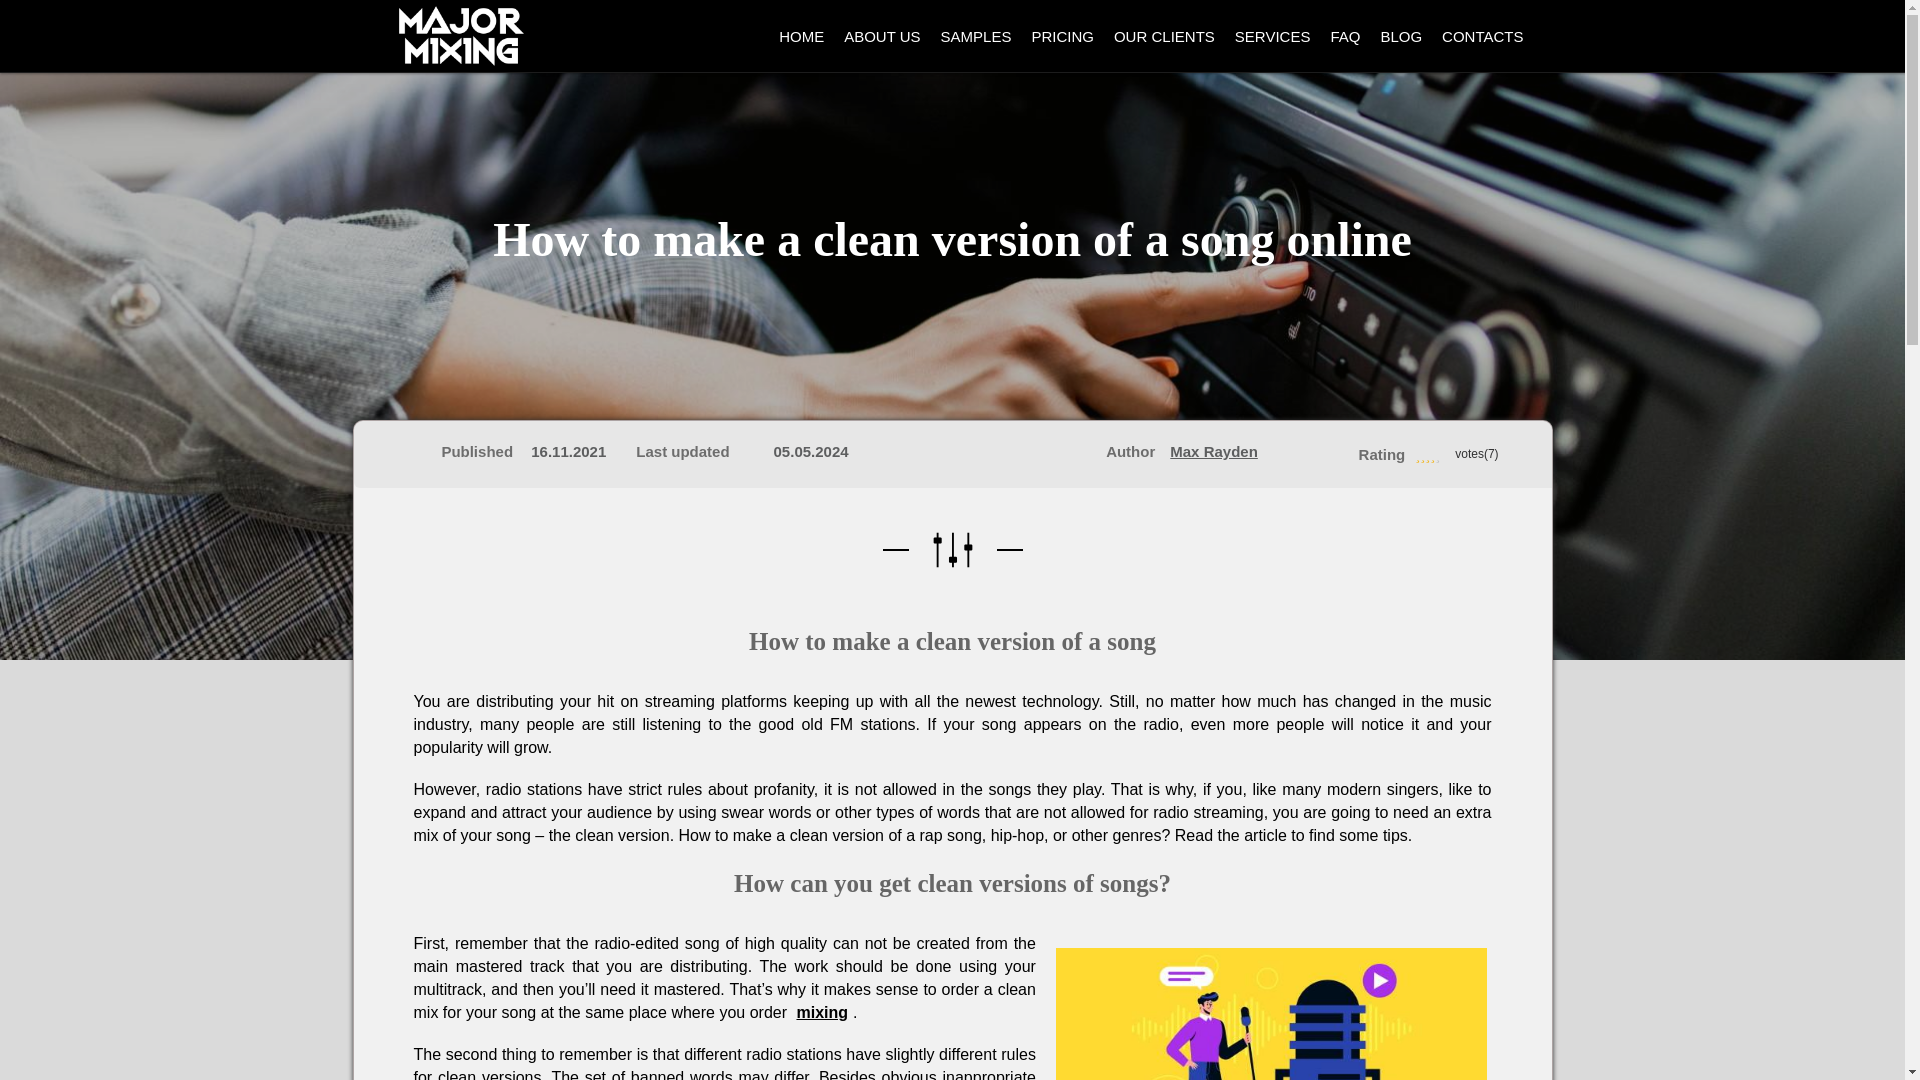 The width and height of the screenshot is (1920, 1080). I want to click on OUR CLIENTS, so click(1164, 35).